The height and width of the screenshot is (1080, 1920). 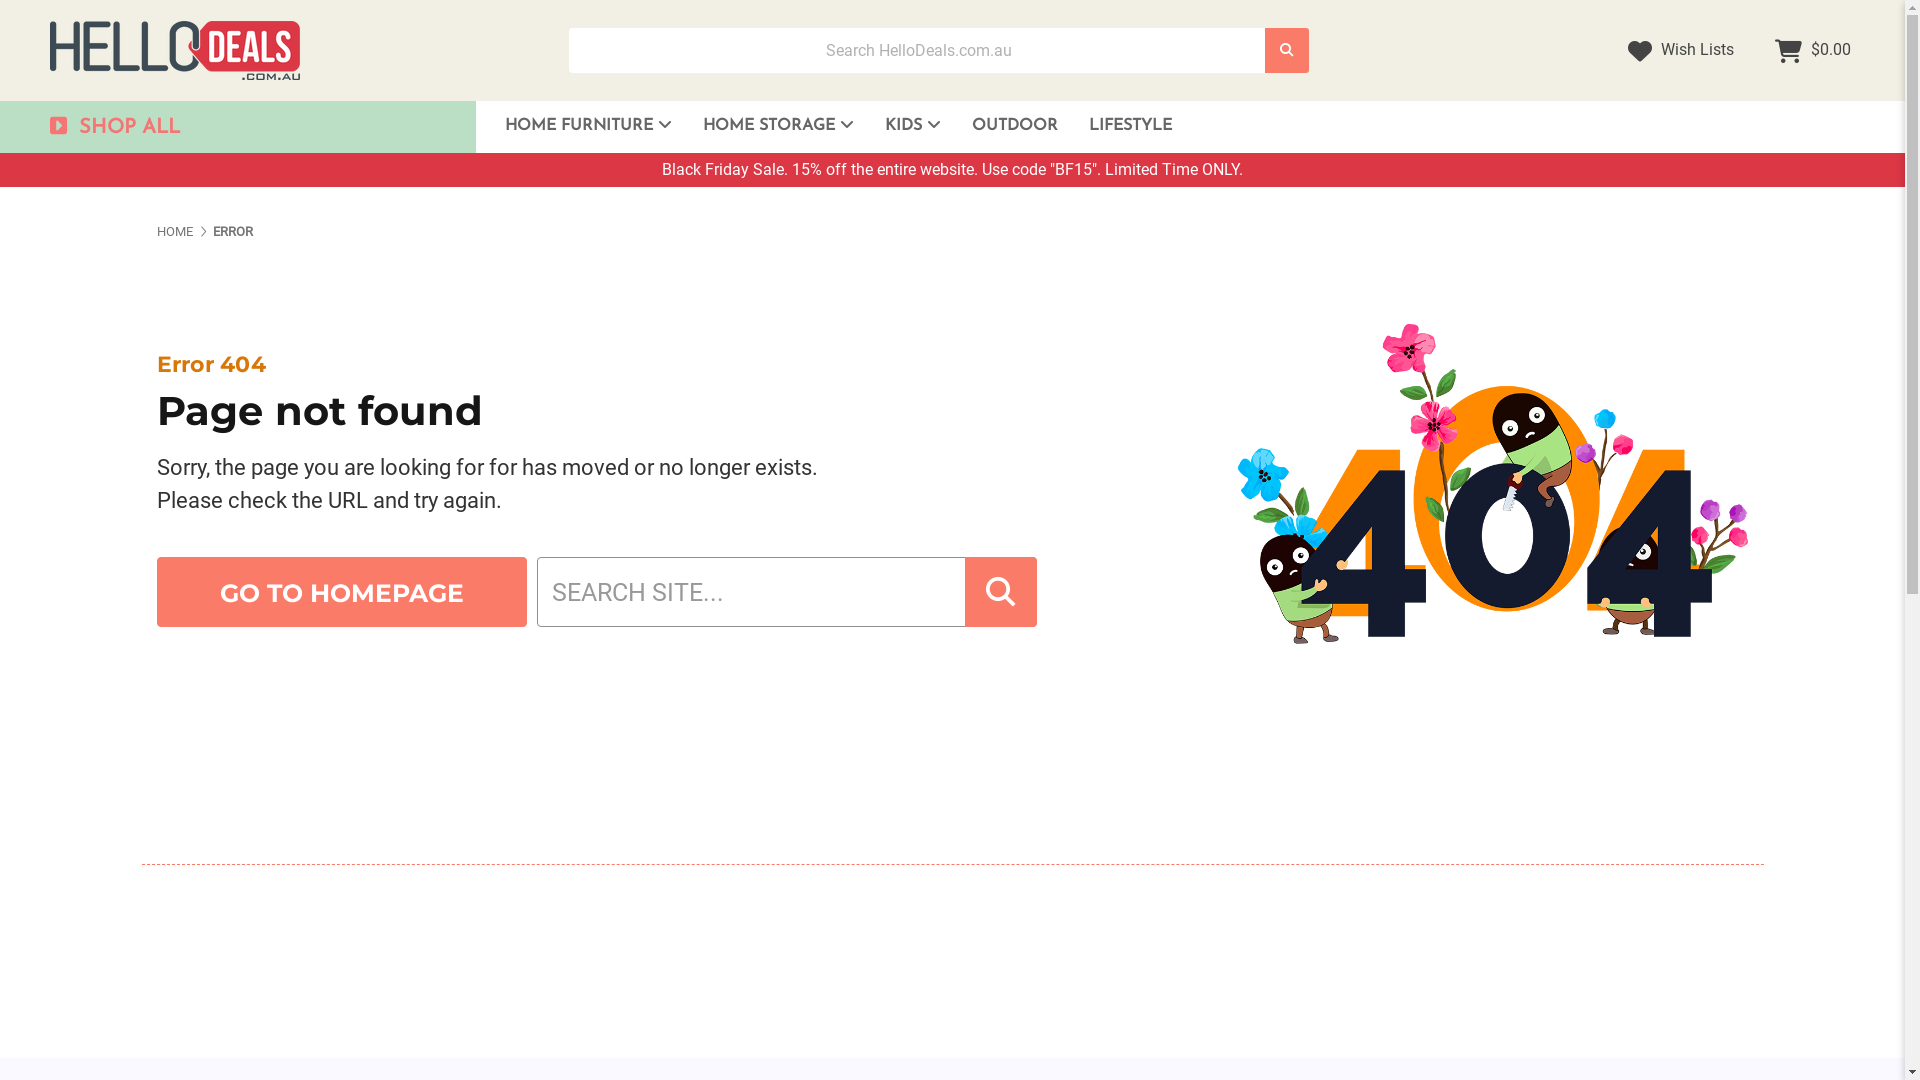 I want to click on LIFESTYLE, so click(x=1130, y=126).